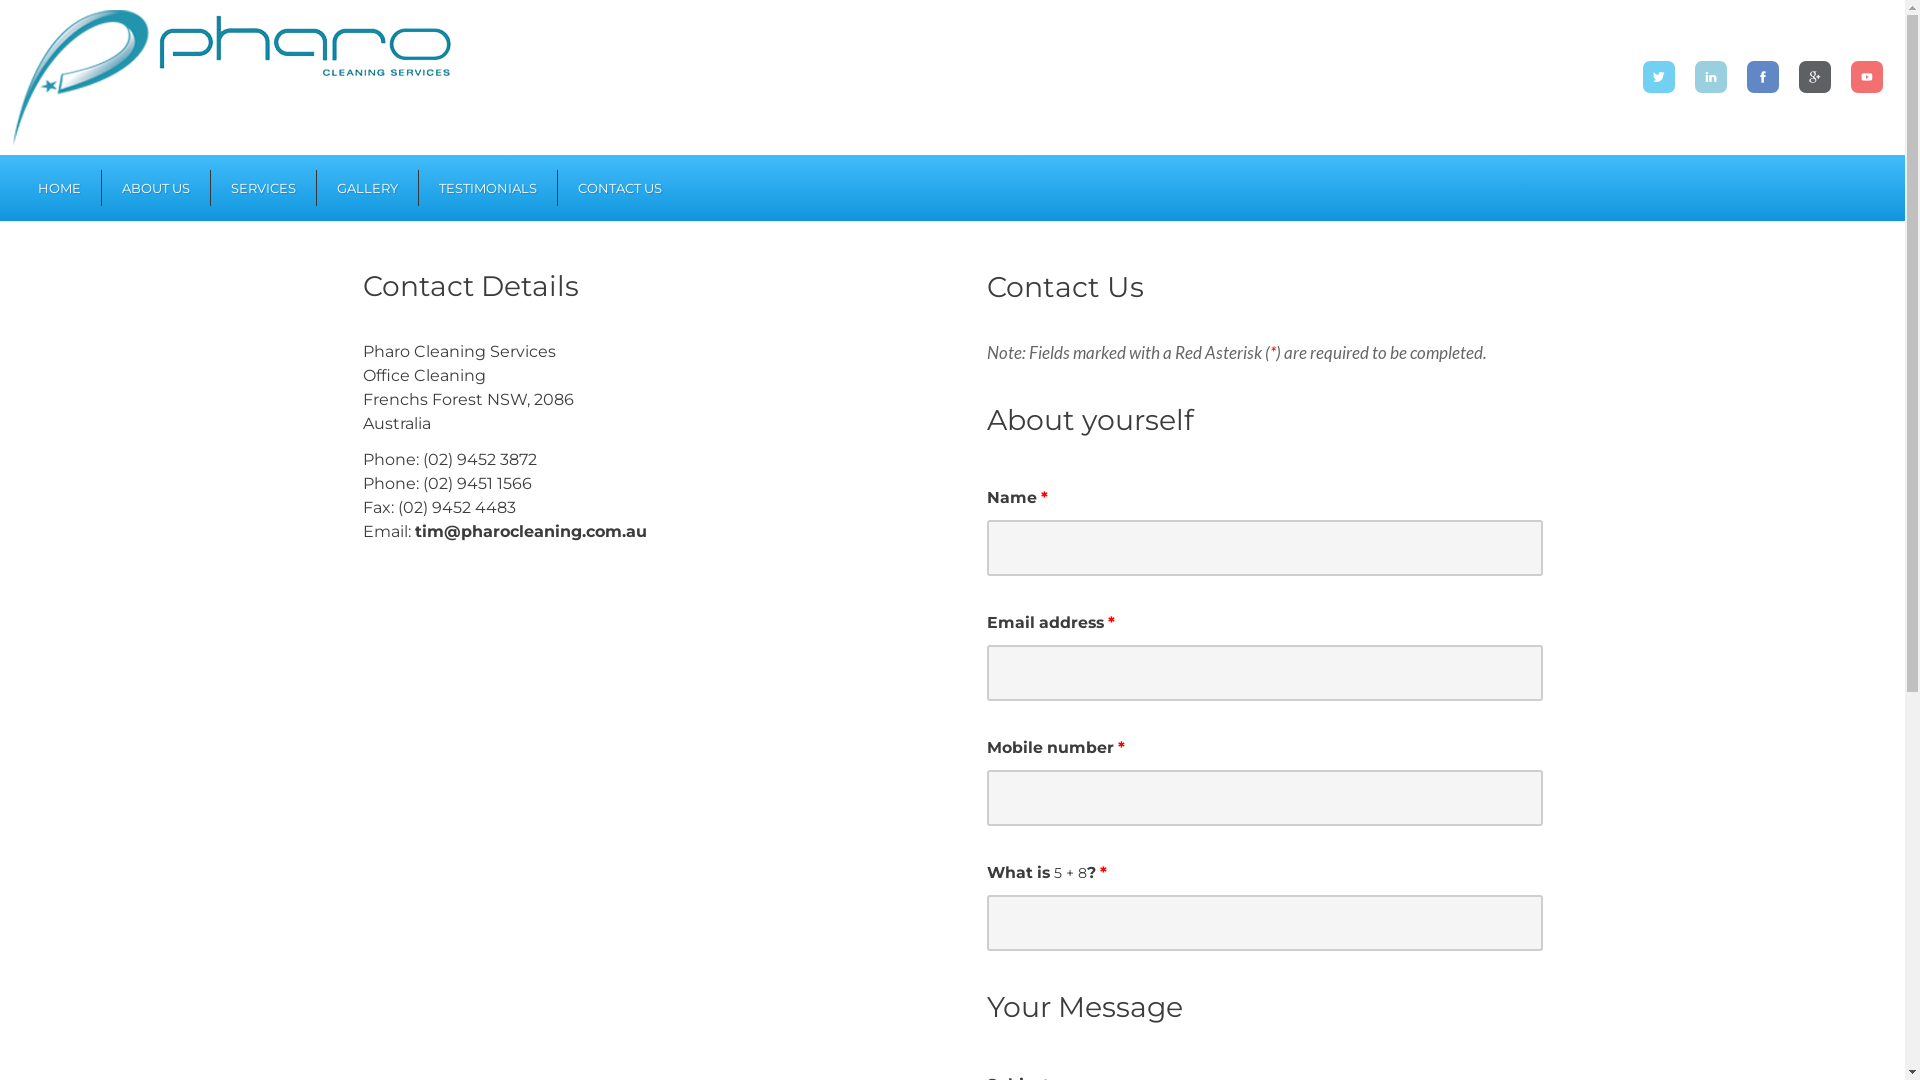 Image resolution: width=1920 pixels, height=1080 pixels. What do you see at coordinates (620, 188) in the screenshot?
I see `CONTACT US` at bounding box center [620, 188].